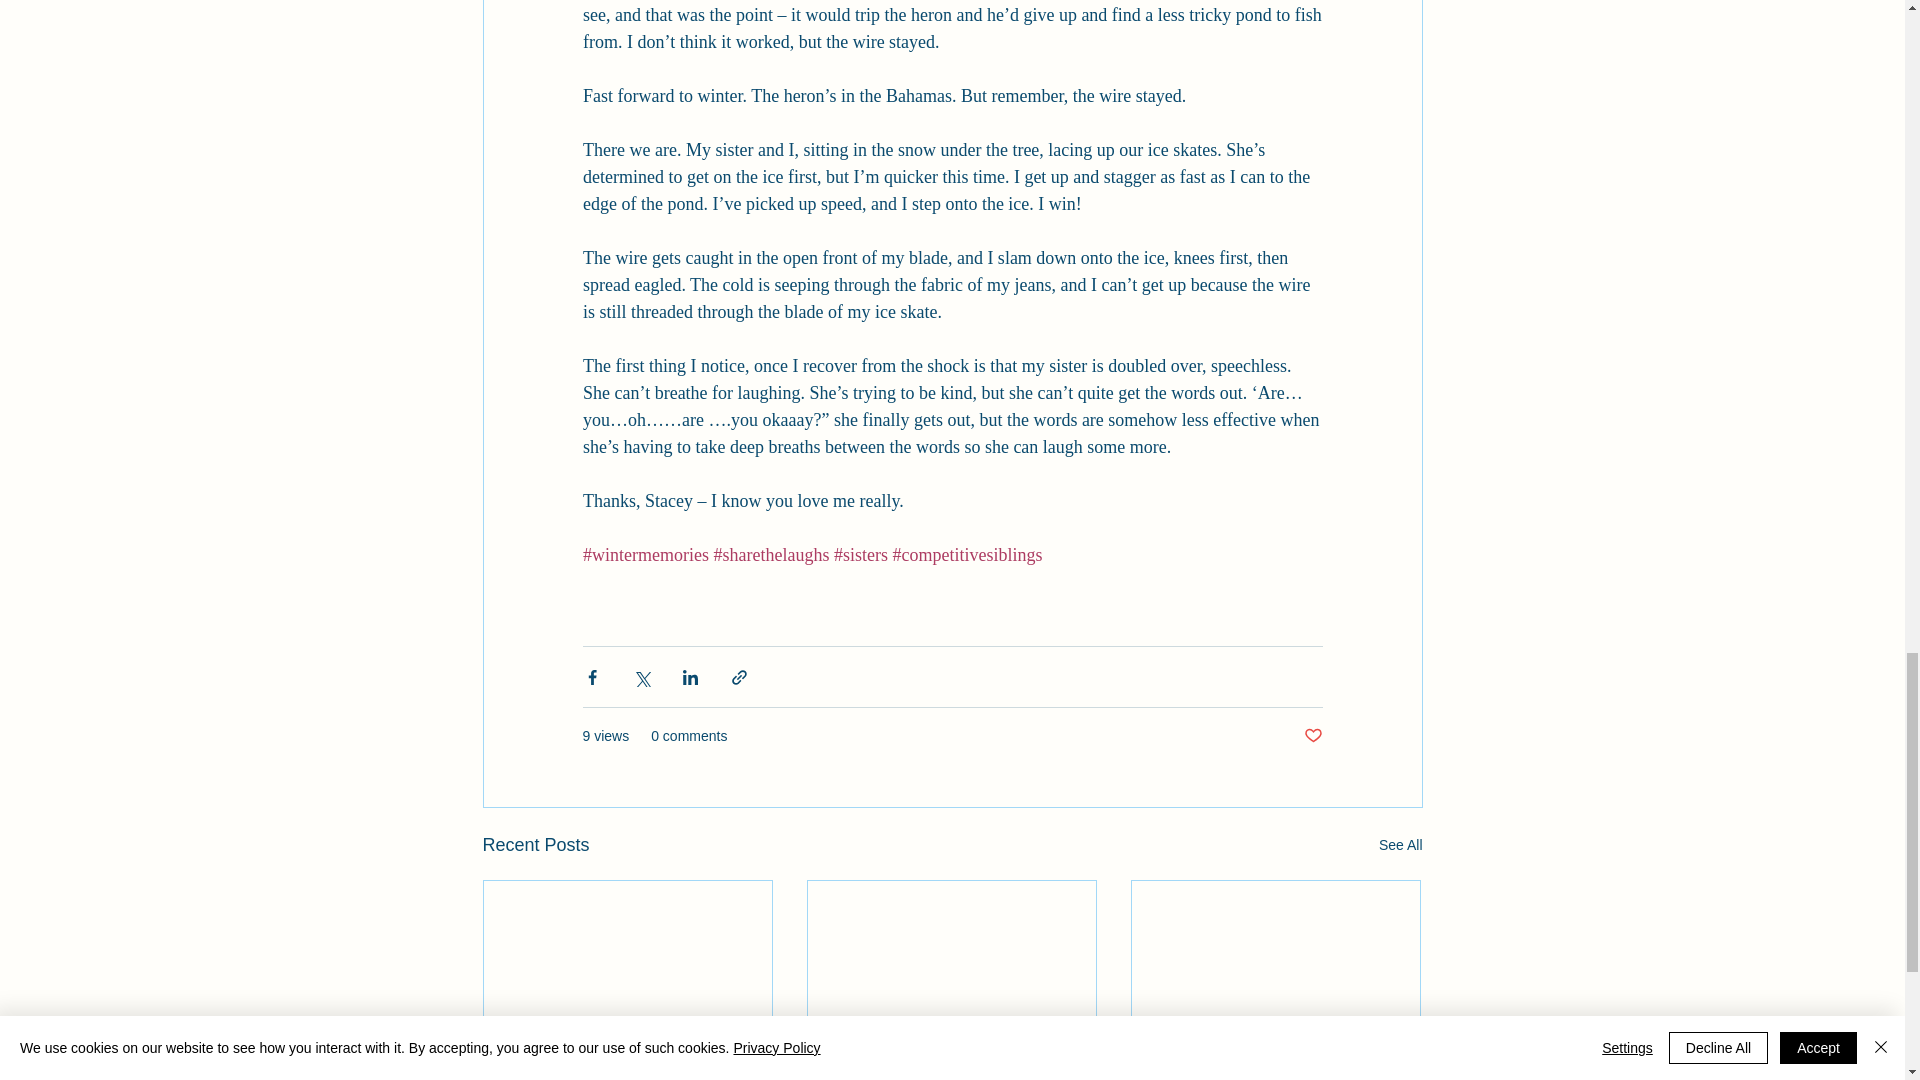  I want to click on See All, so click(1400, 844).